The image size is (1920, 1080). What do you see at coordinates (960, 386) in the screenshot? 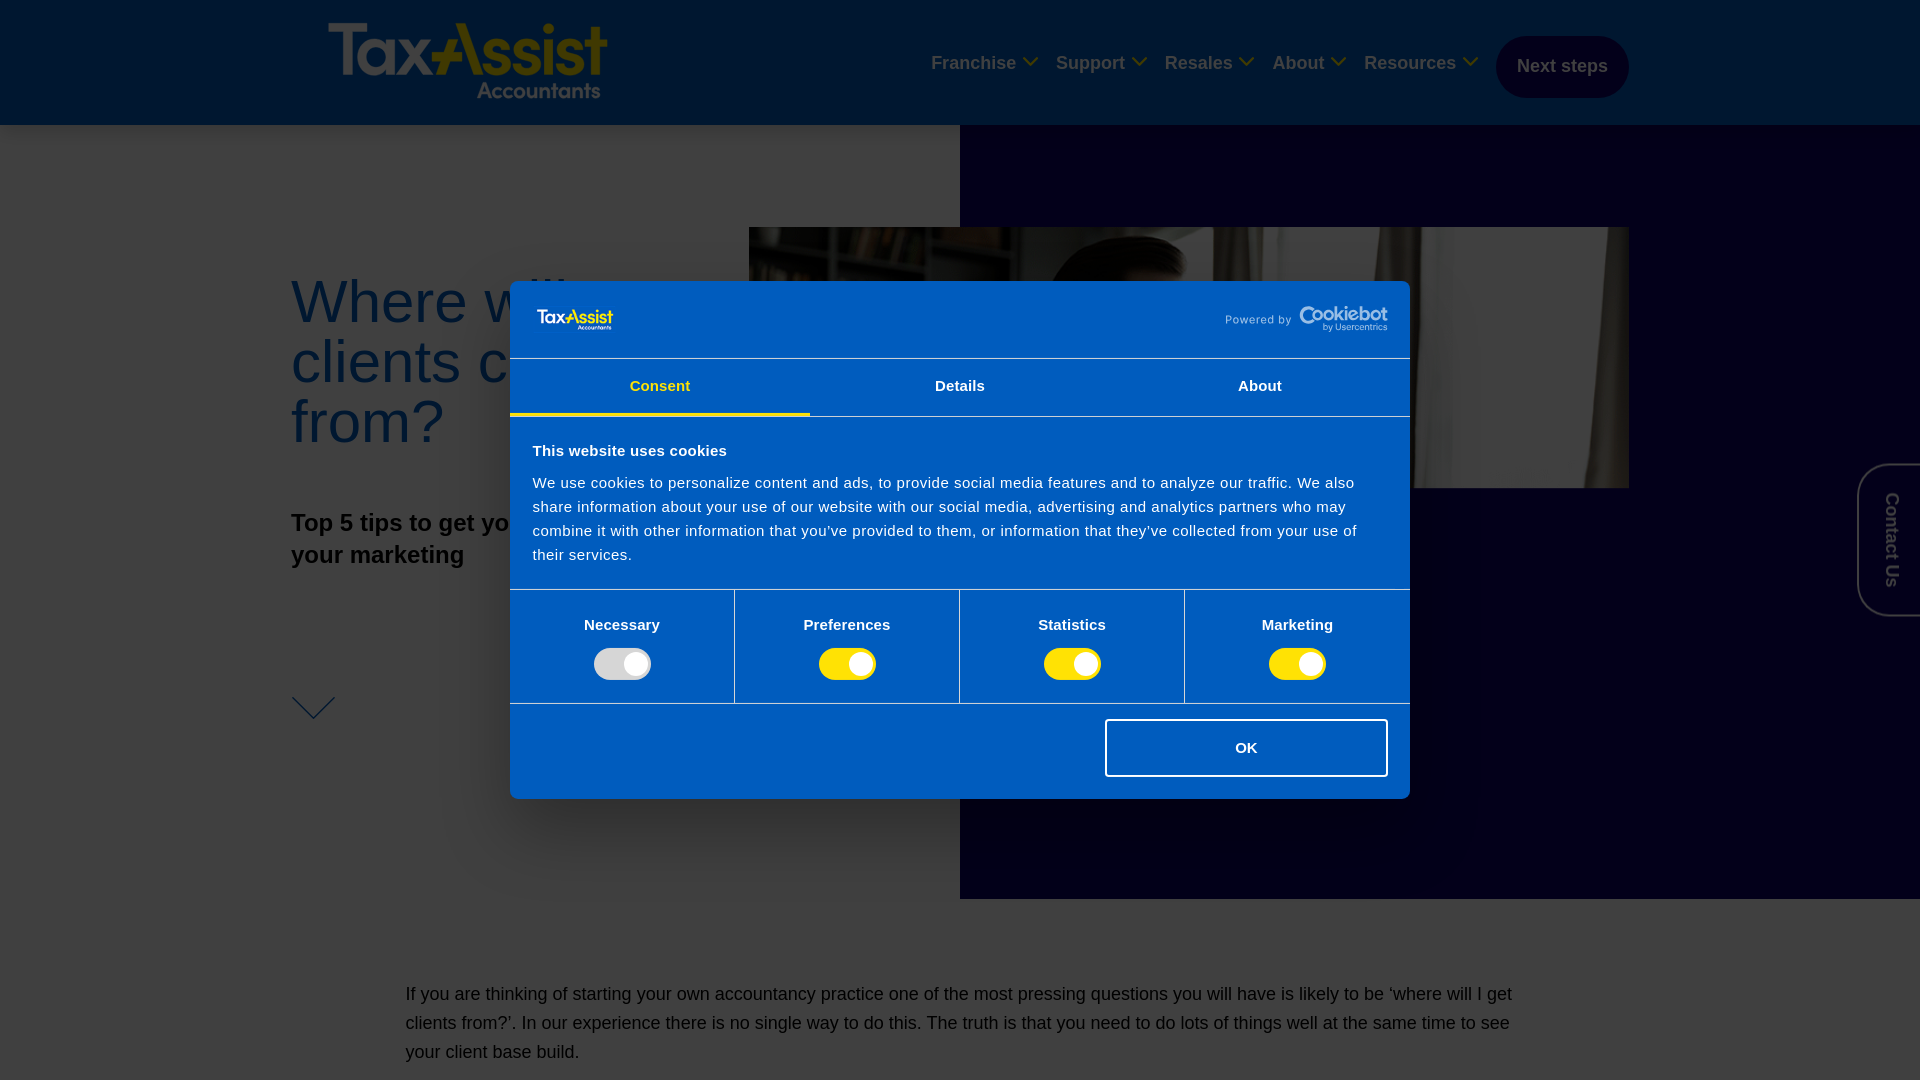
I see `Details` at bounding box center [960, 386].